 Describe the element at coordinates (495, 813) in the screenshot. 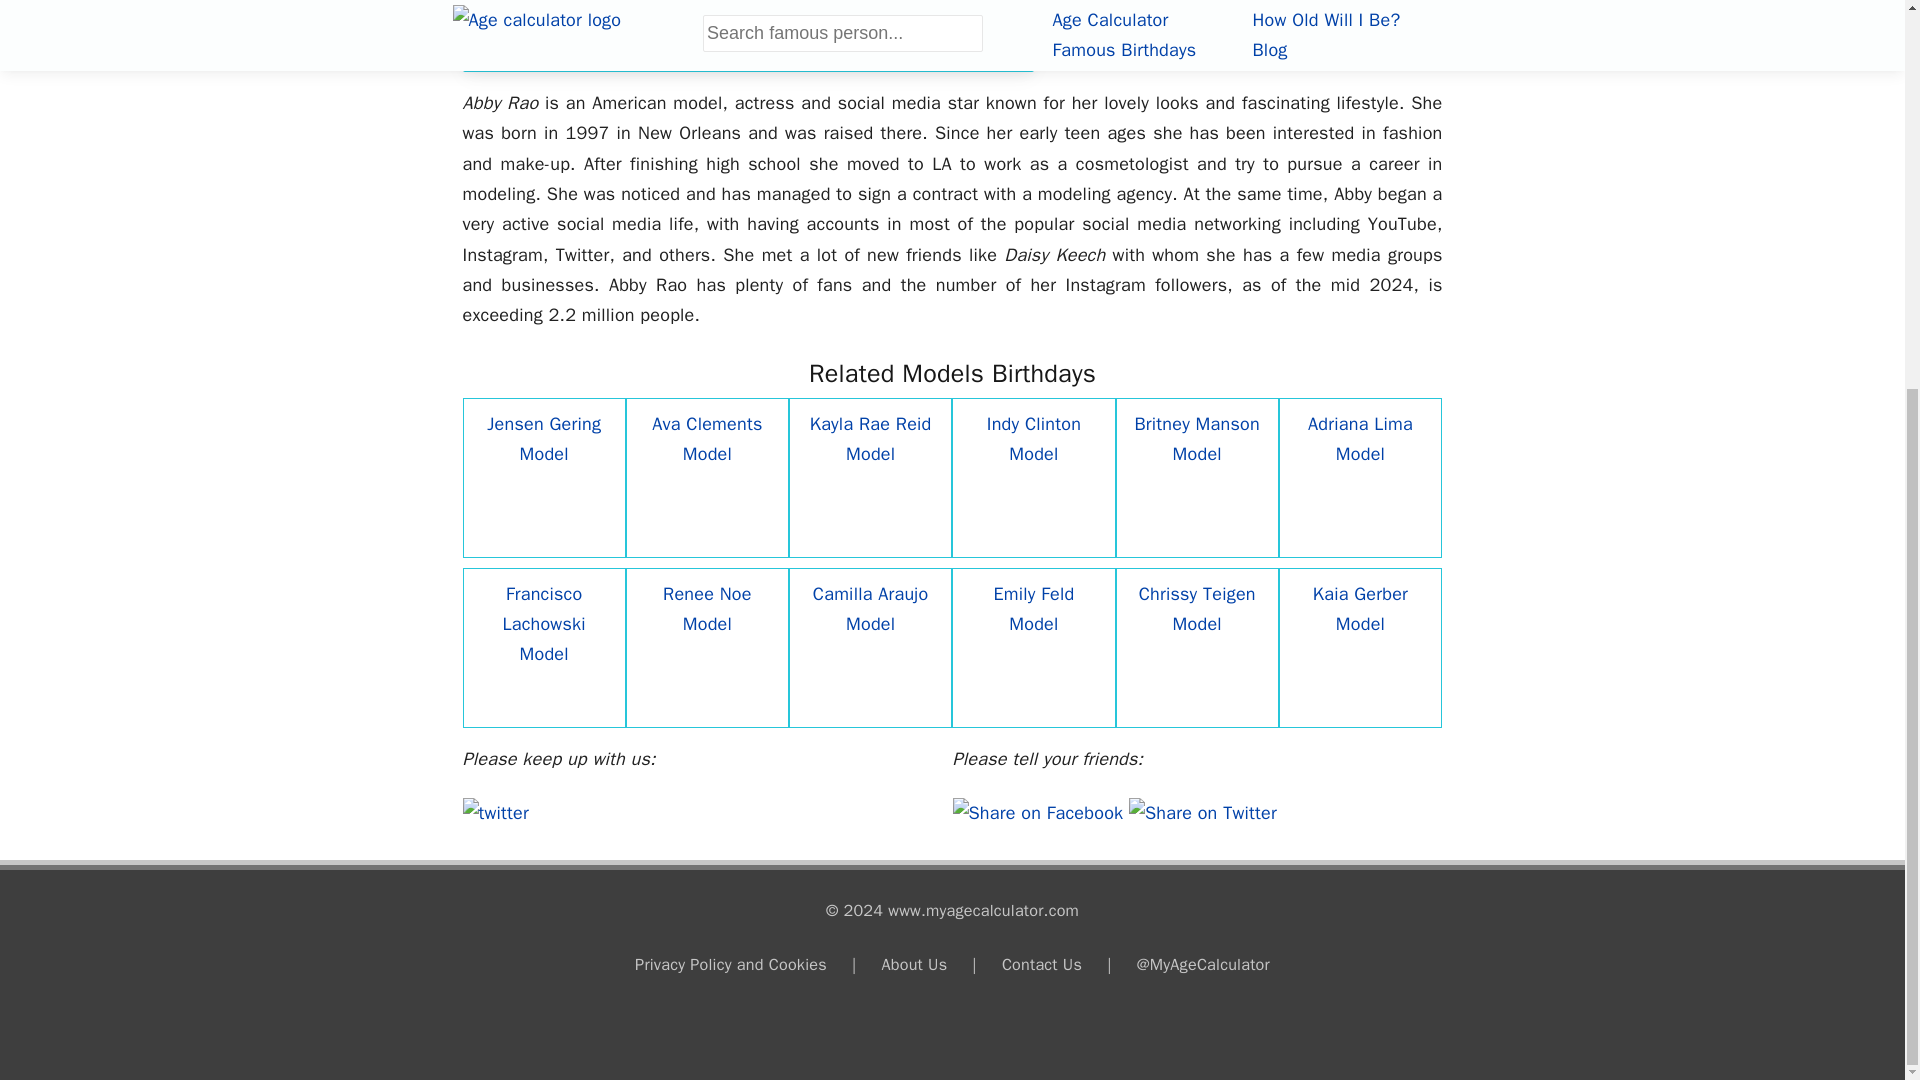

I see `My Age Calculator Twitter` at that location.